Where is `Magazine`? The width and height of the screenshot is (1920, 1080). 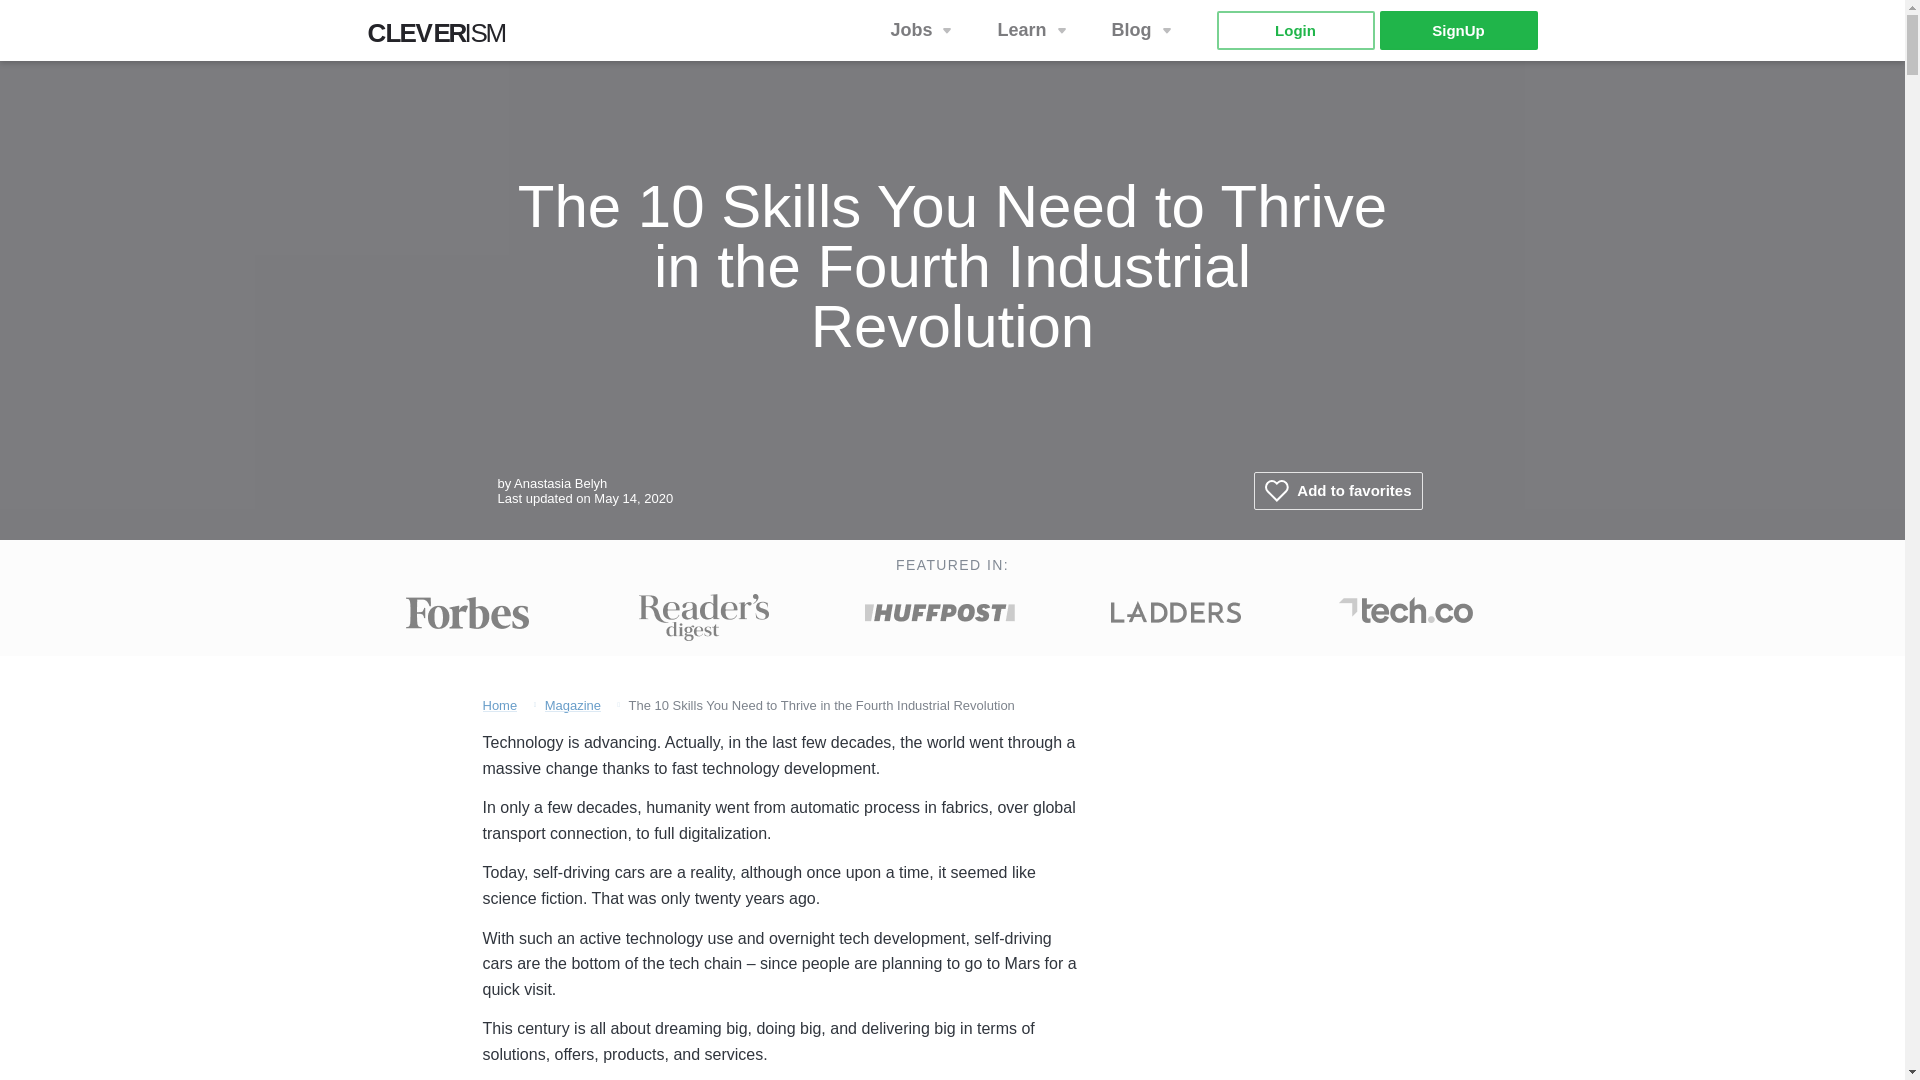 Magazine is located at coordinates (572, 704).